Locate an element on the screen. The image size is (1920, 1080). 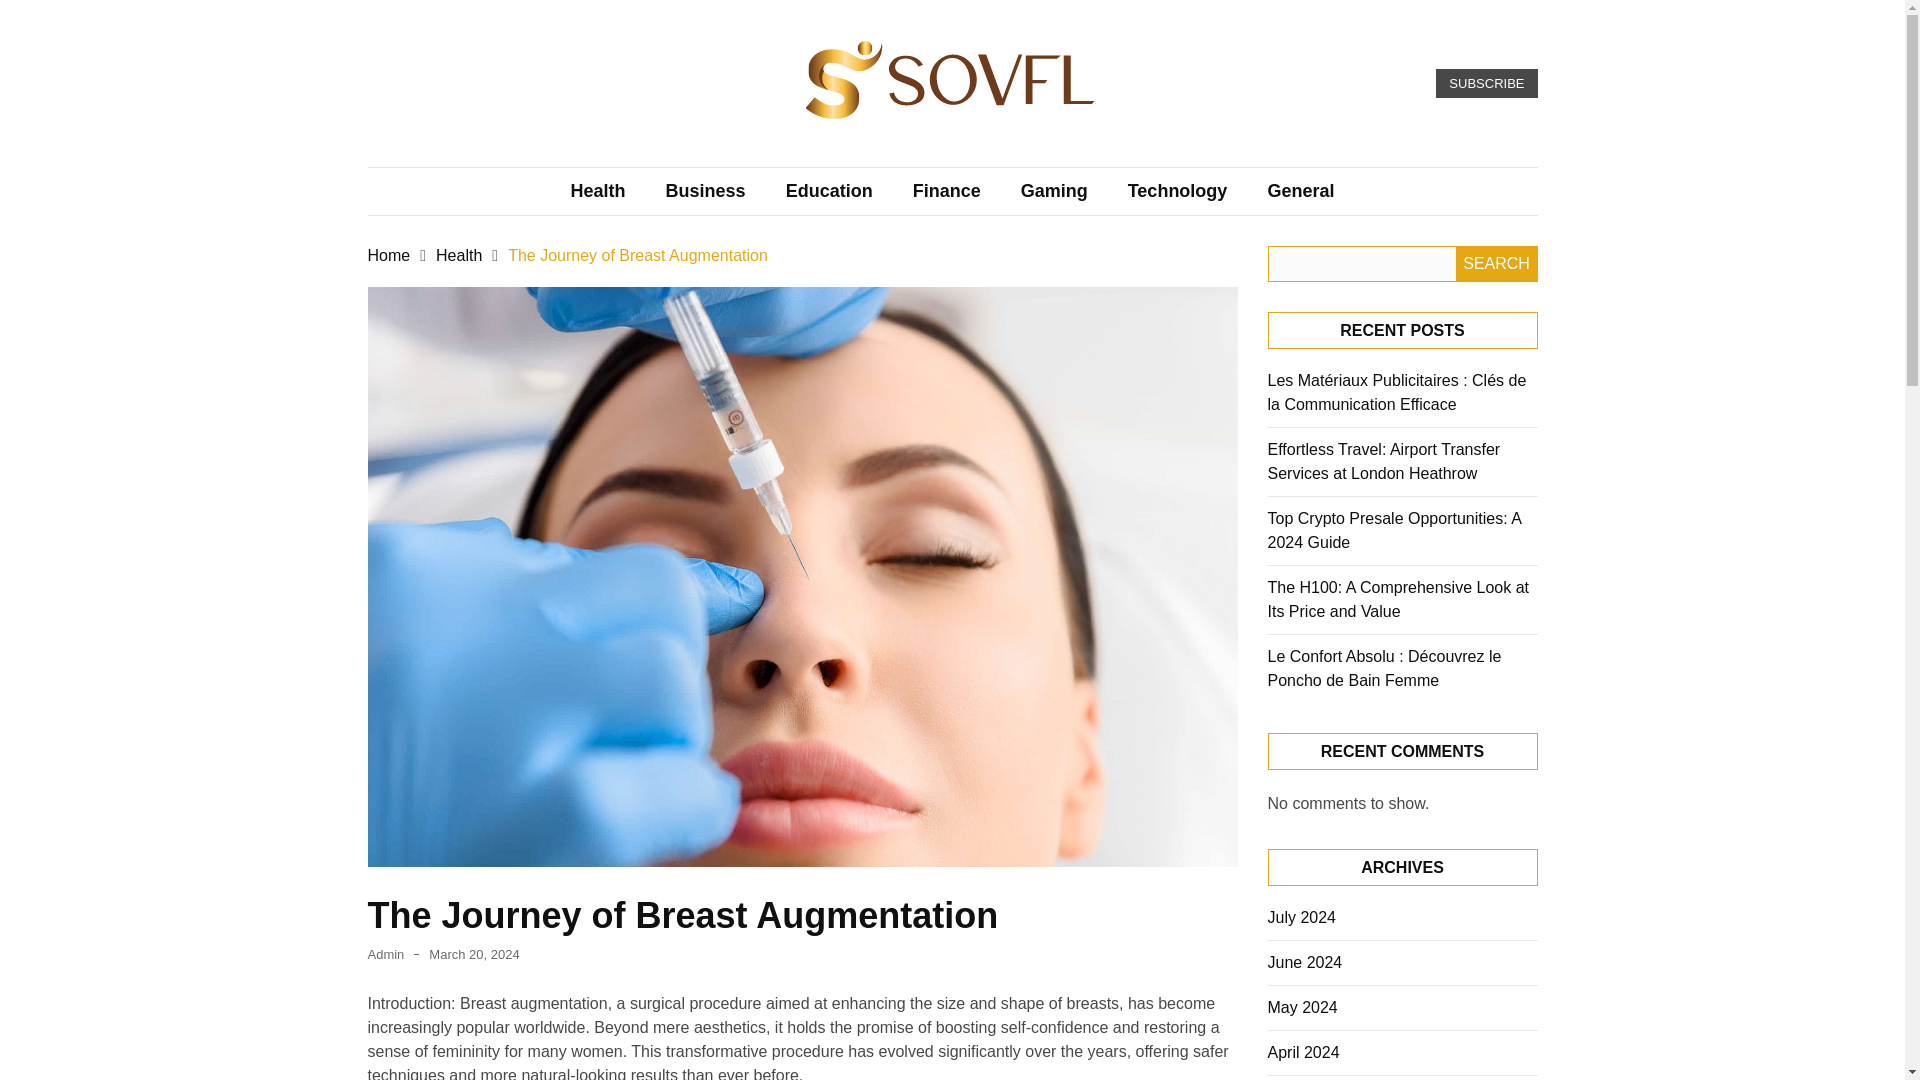
Admin is located at coordinates (386, 954).